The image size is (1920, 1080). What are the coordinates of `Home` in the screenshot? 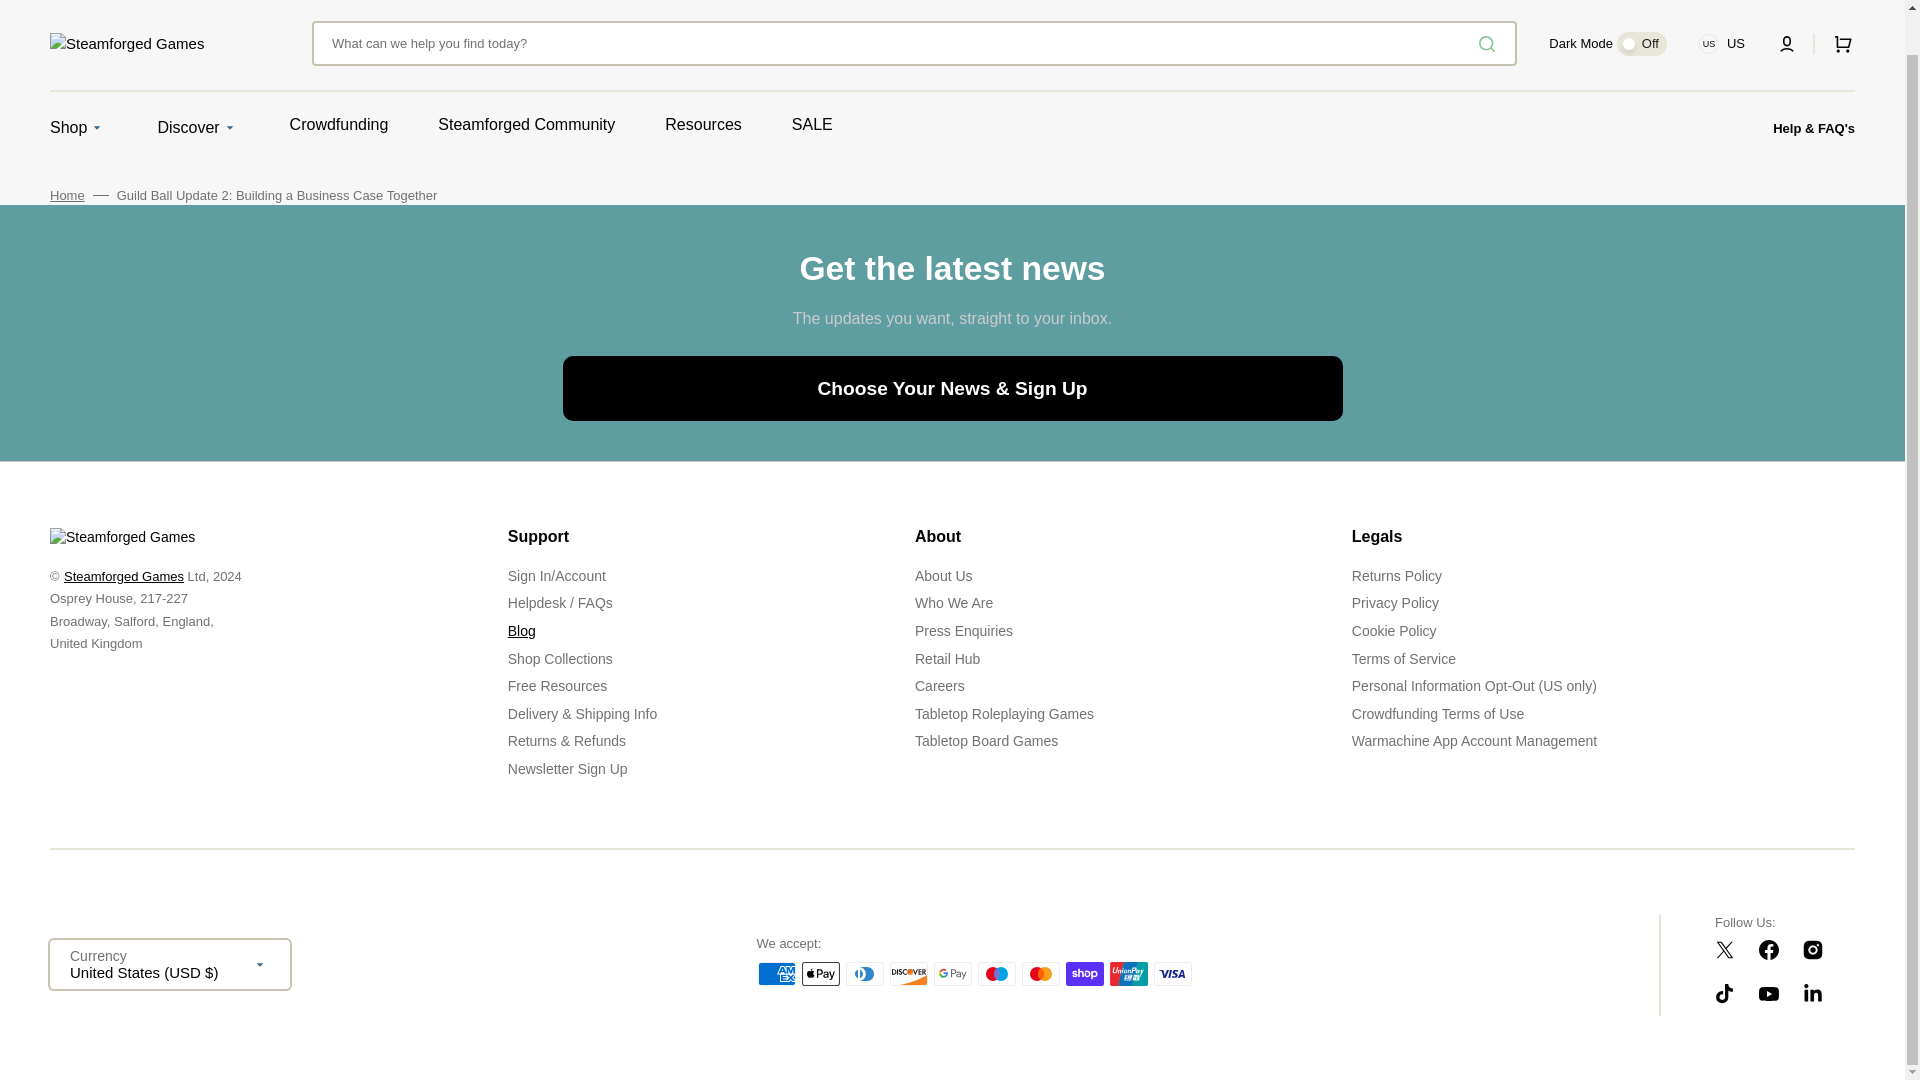 It's located at (66, 196).